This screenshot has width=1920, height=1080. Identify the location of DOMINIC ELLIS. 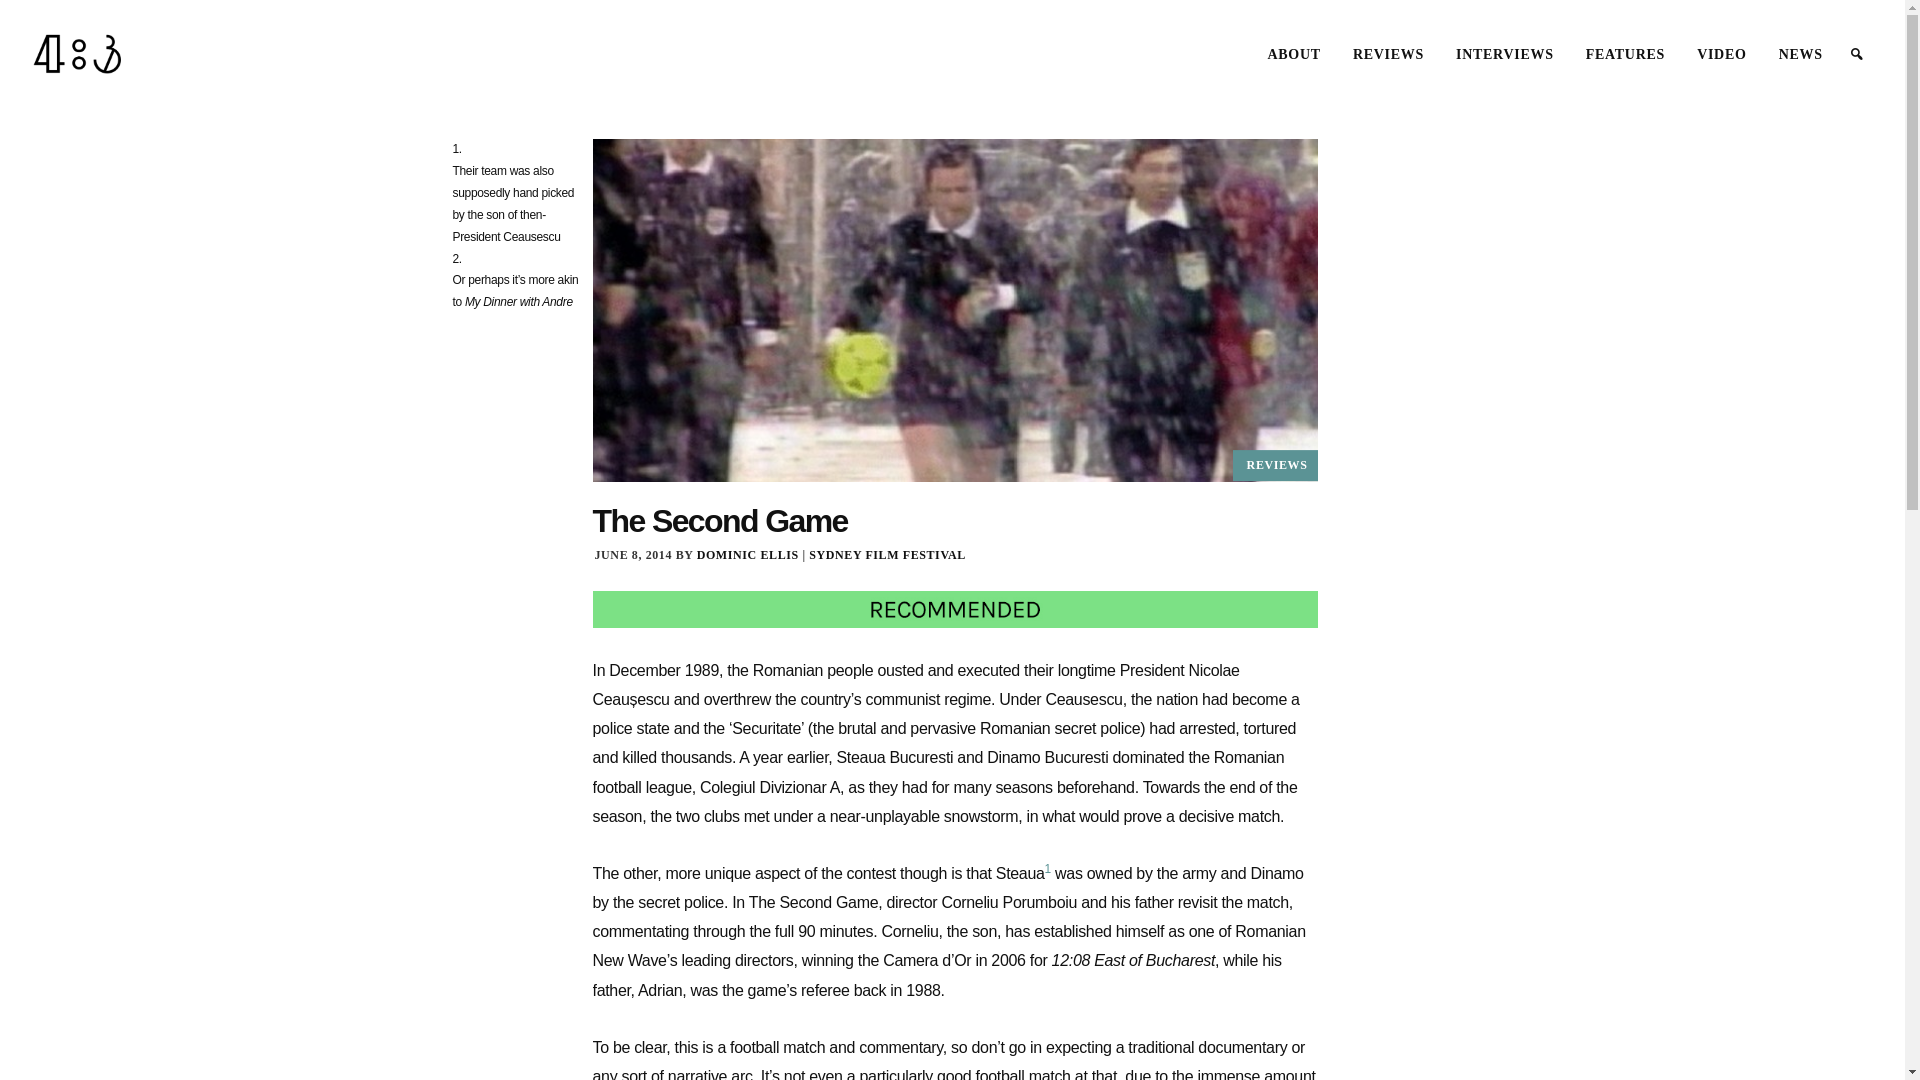
(747, 554).